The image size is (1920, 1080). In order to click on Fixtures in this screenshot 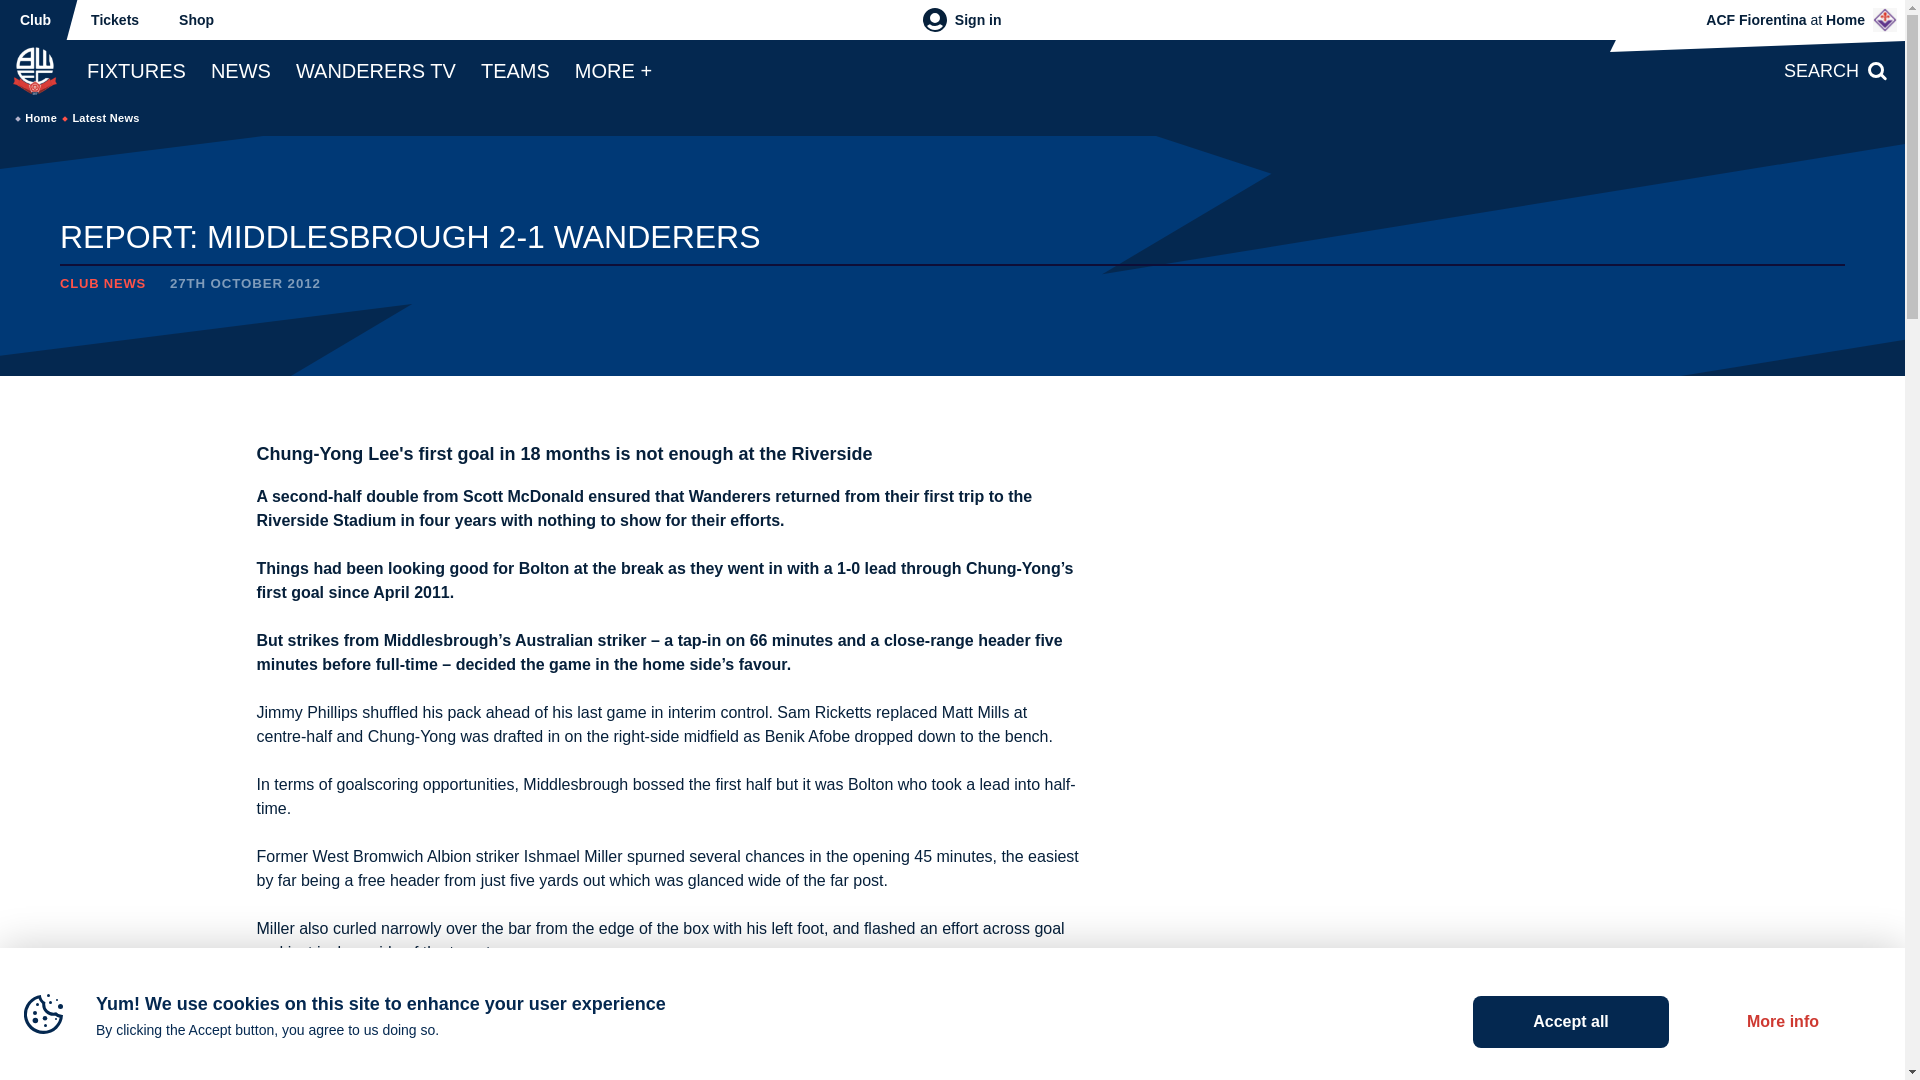, I will do `click(136, 70)`.